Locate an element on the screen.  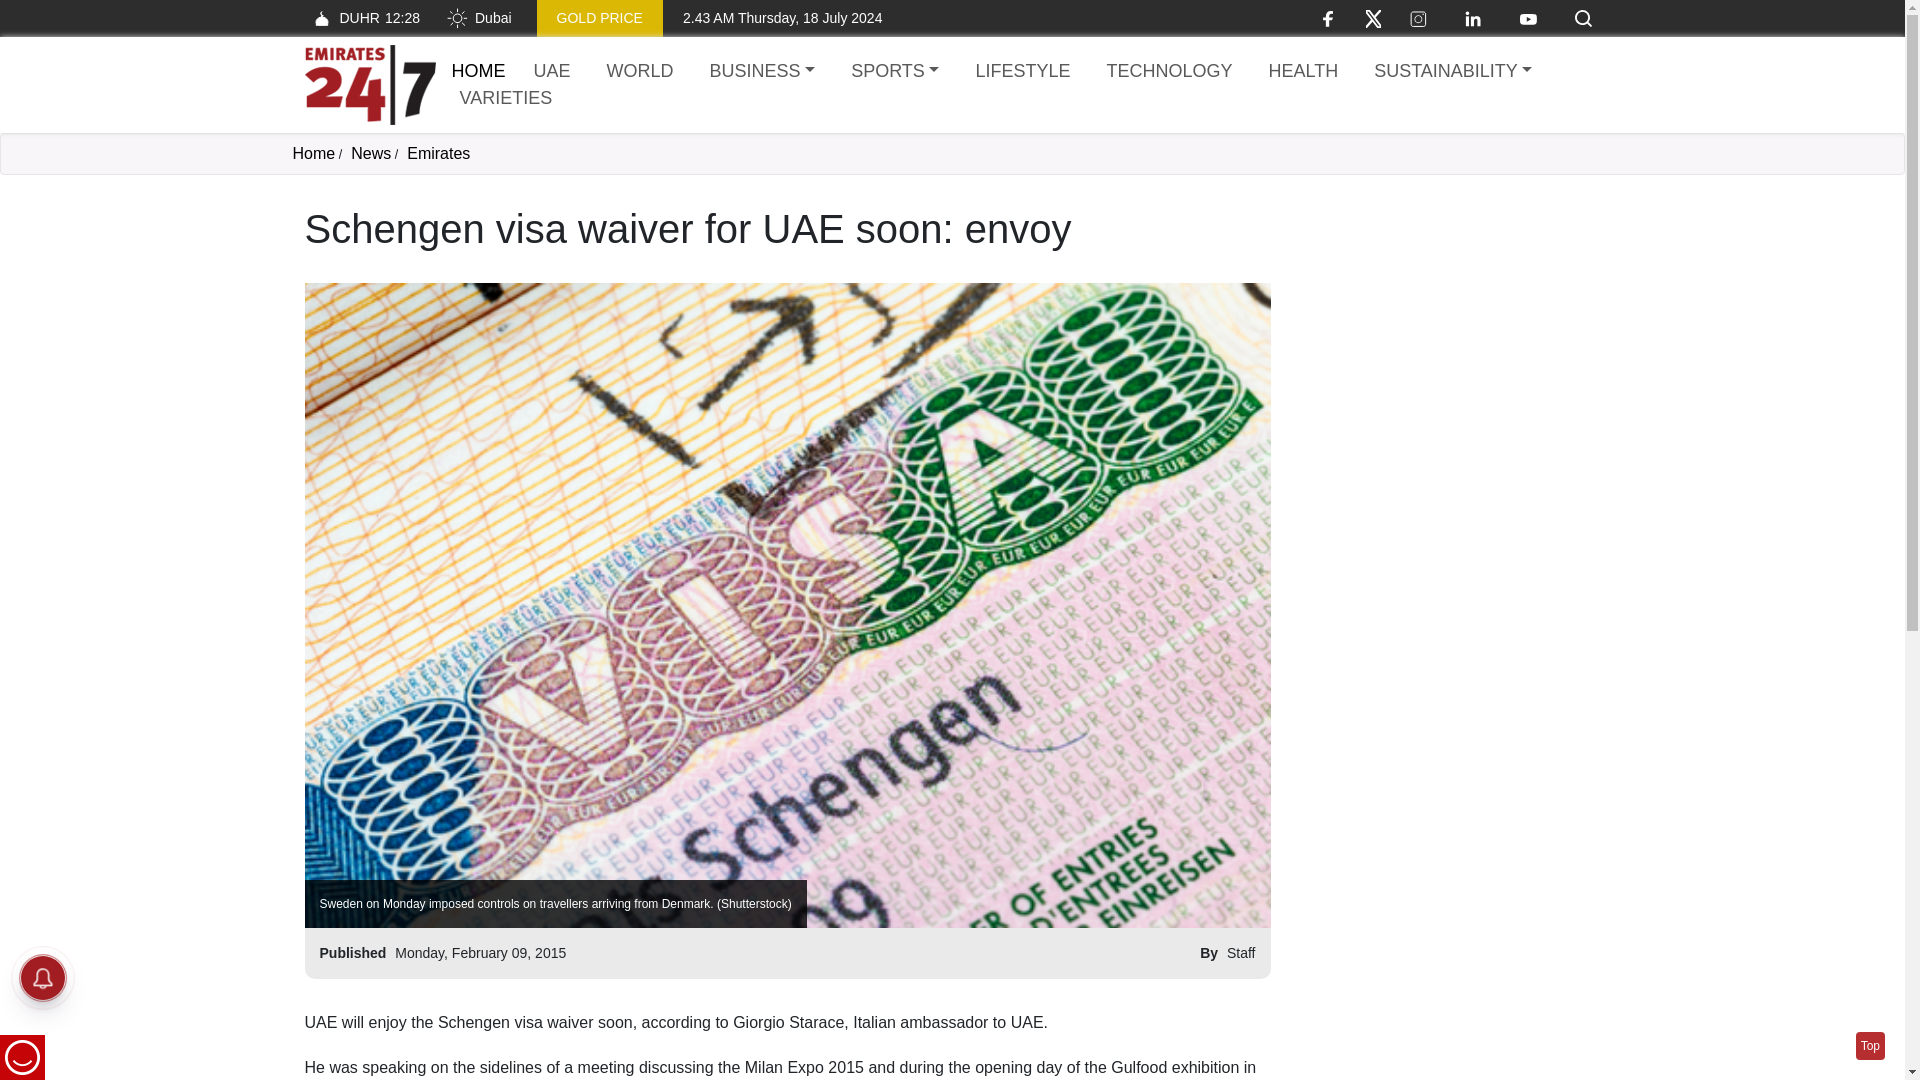
Emirates is located at coordinates (438, 153).